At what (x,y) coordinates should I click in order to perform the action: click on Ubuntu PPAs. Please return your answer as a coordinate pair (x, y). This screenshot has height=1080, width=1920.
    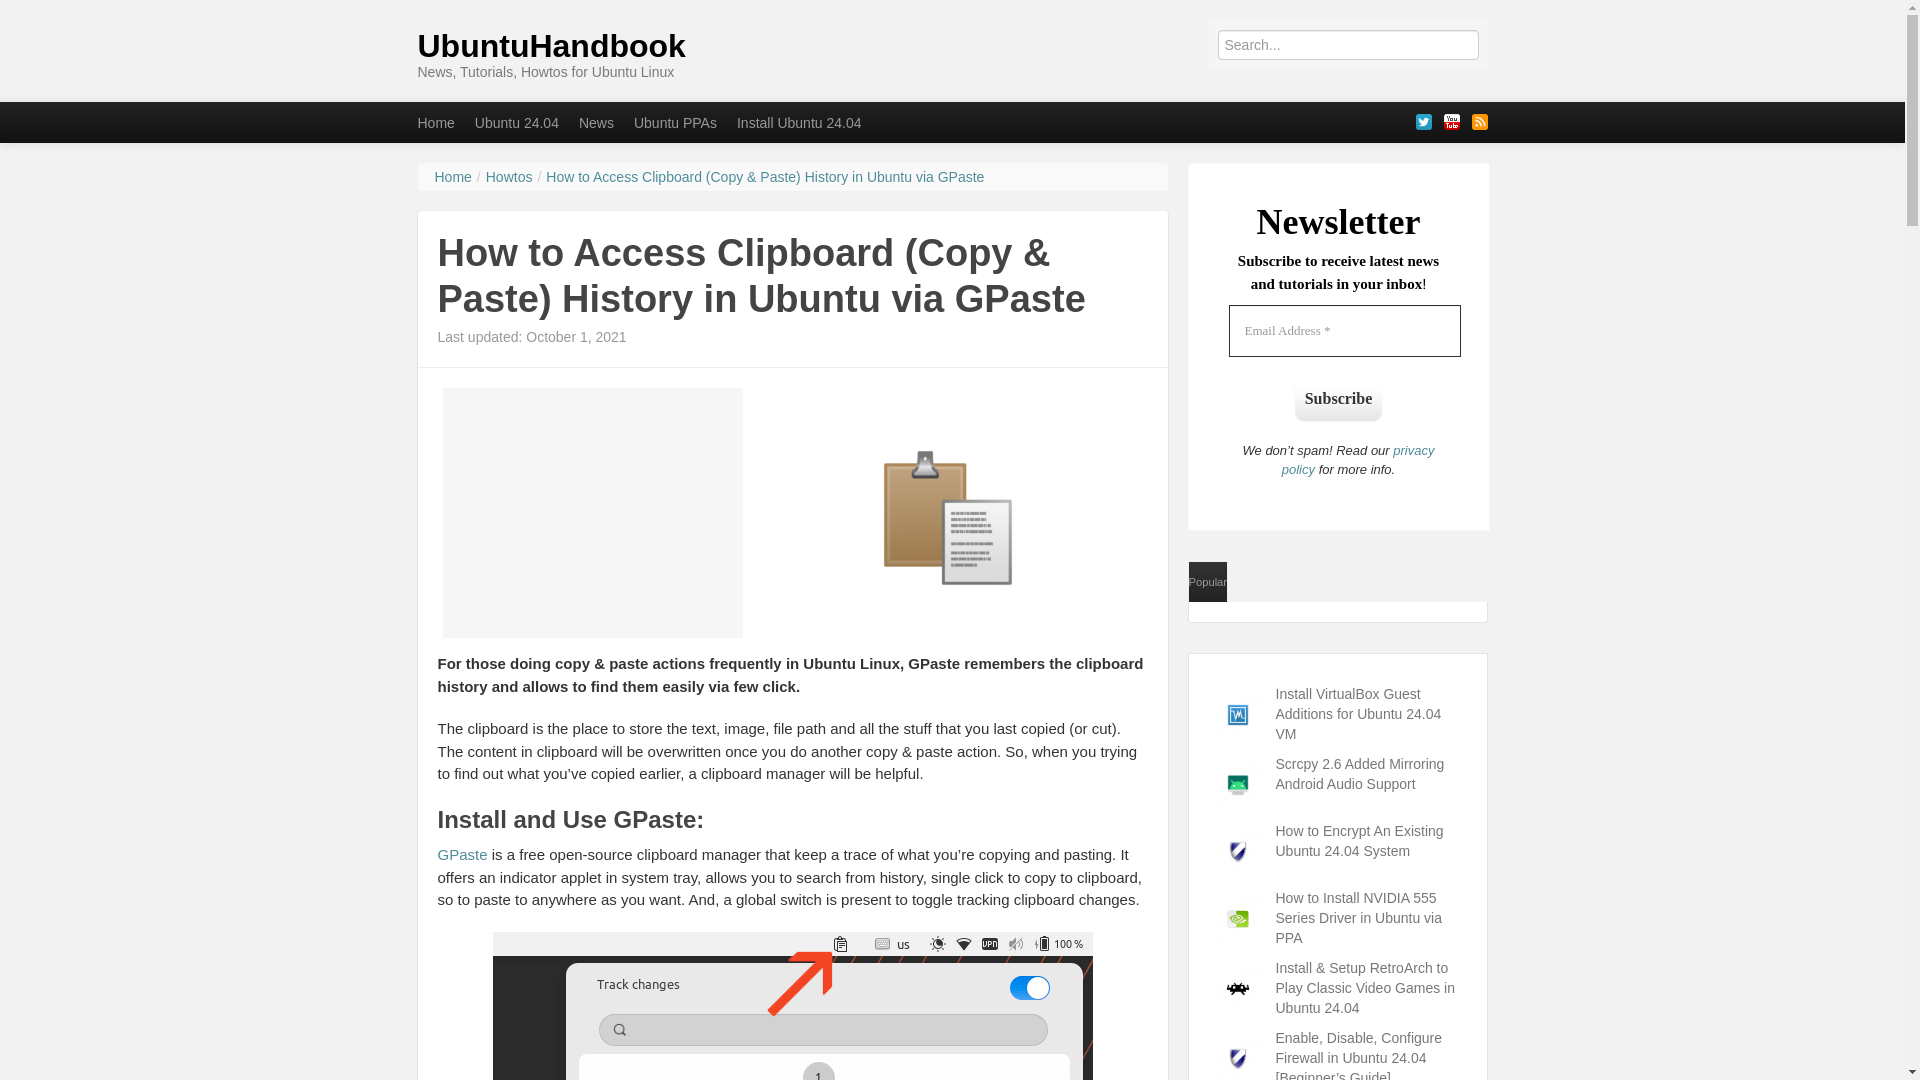
    Looking at the image, I should click on (676, 122).